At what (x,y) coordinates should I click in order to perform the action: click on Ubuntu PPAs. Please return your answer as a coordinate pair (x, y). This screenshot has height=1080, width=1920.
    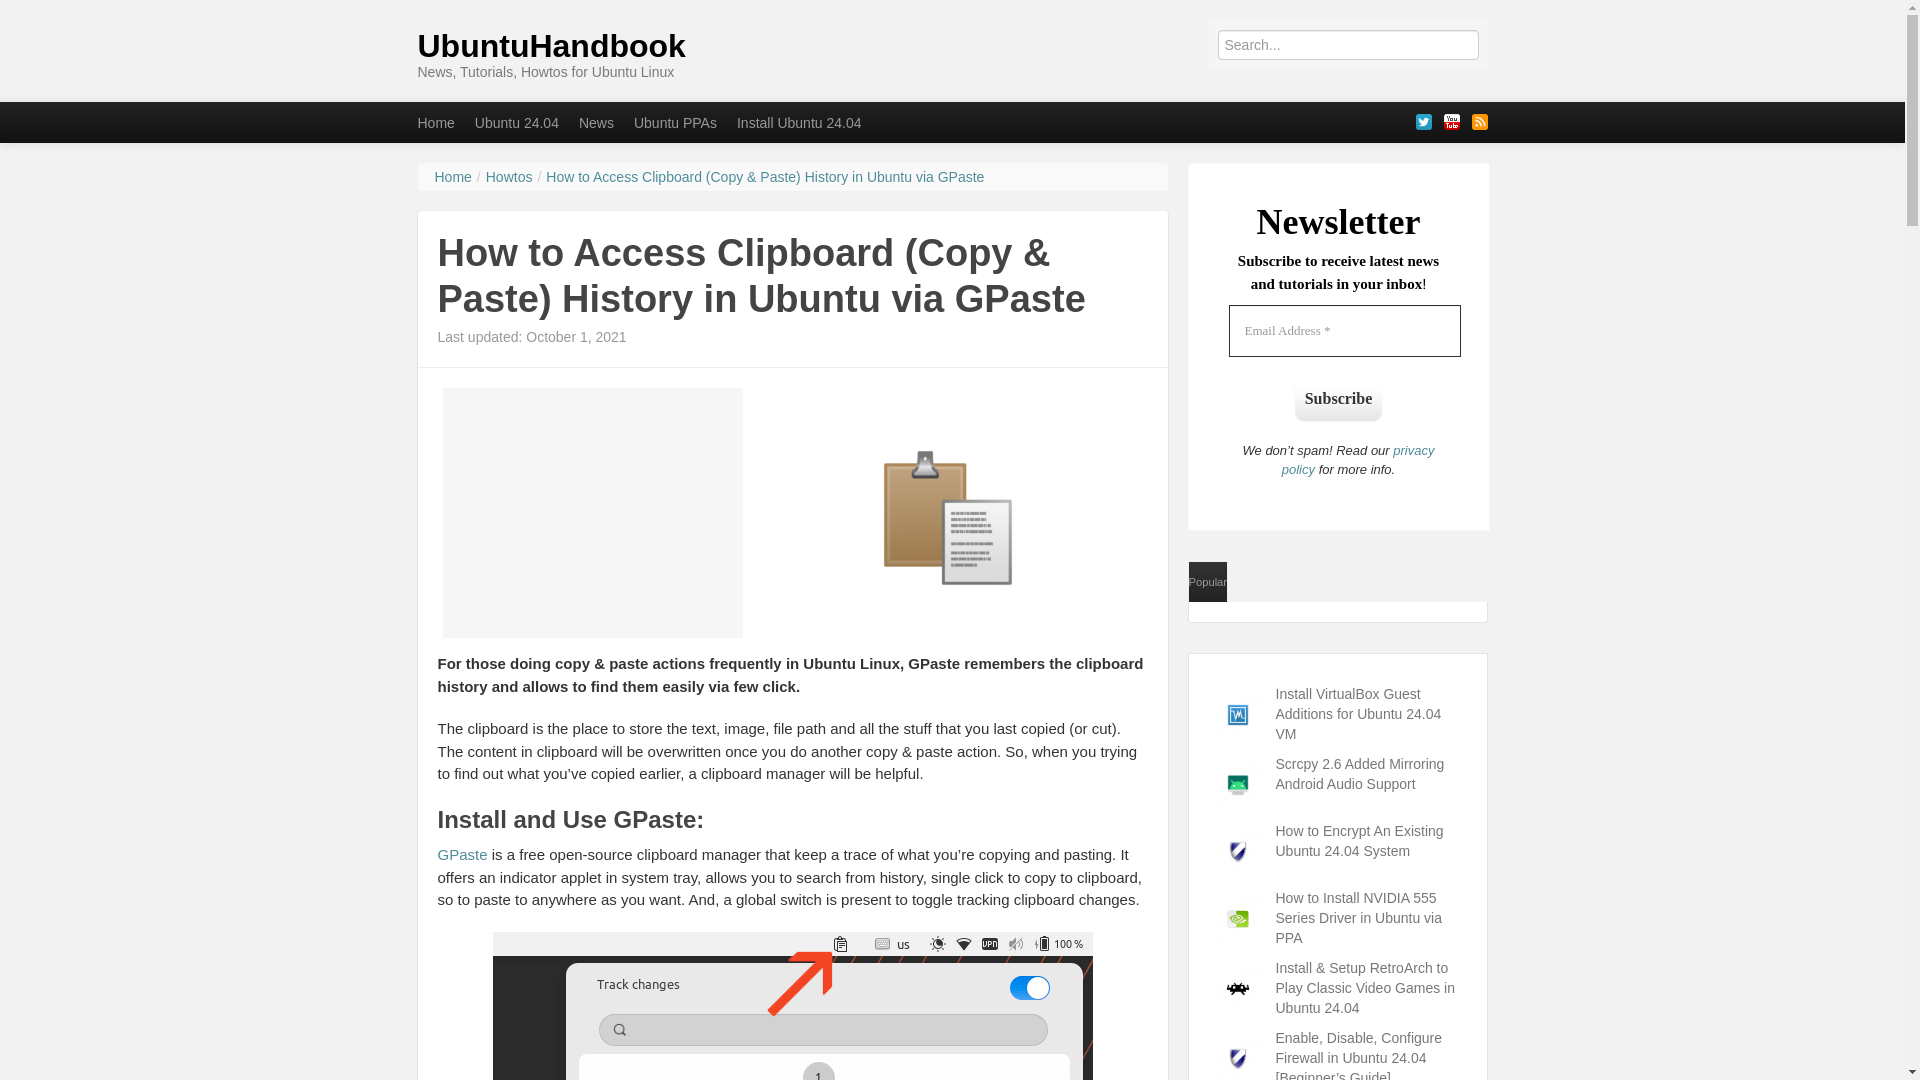
    Looking at the image, I should click on (676, 122).